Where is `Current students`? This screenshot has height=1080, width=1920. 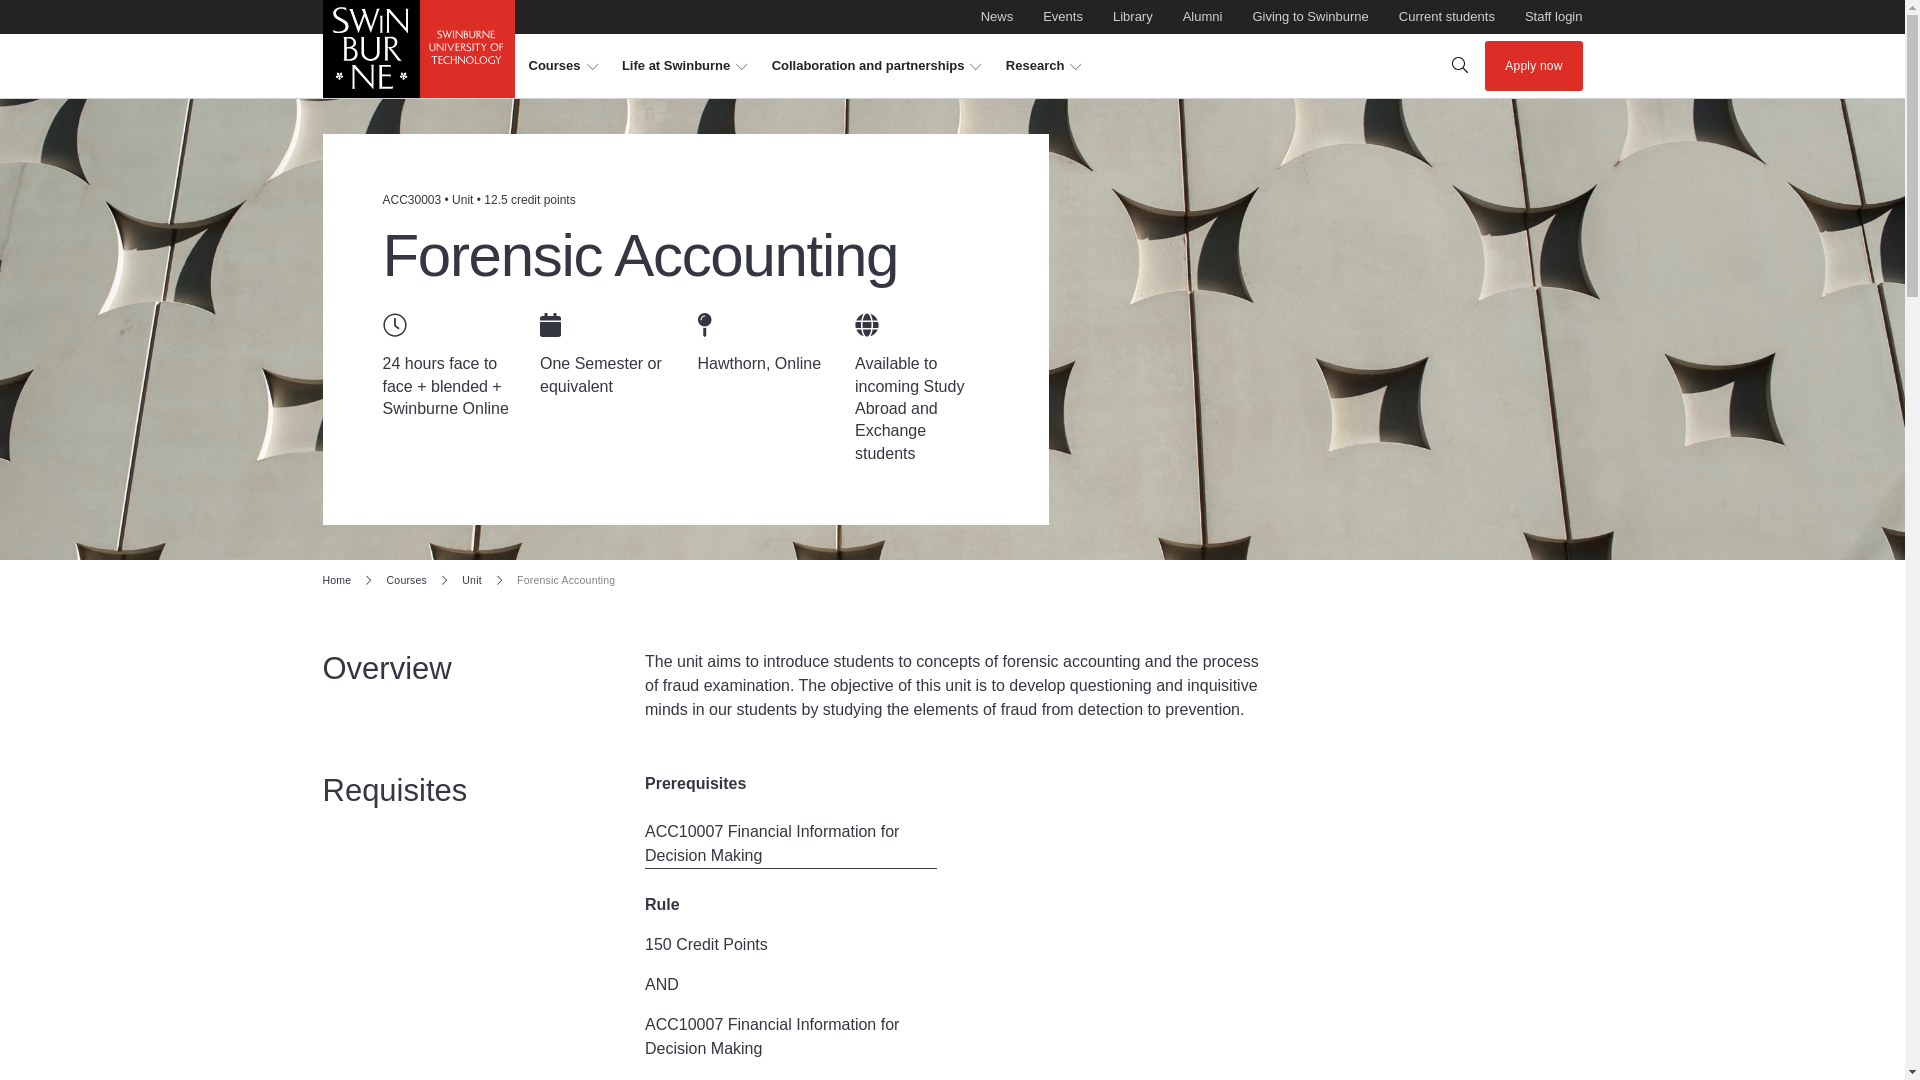 Current students is located at coordinates (1447, 17).